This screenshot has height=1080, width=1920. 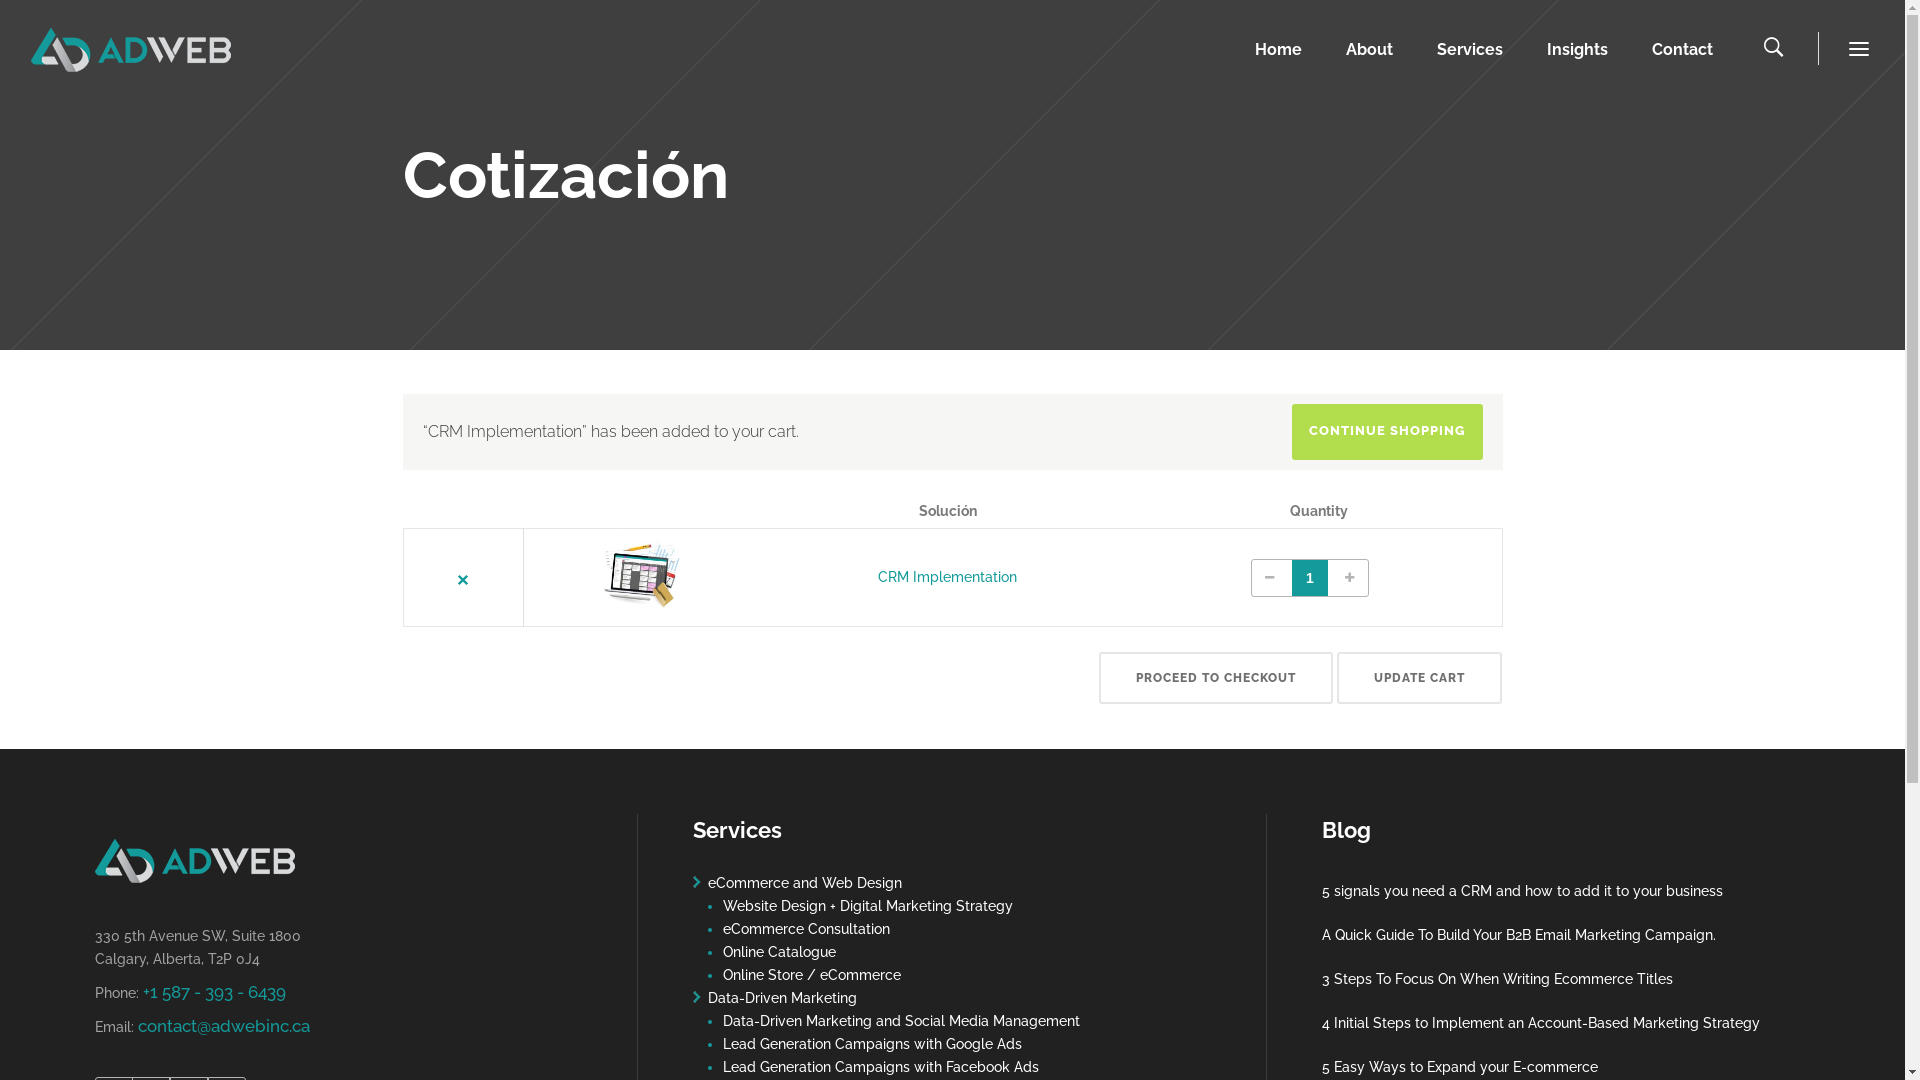 I want to click on PROCEED TO CHECKOUT, so click(x=1216, y=678).